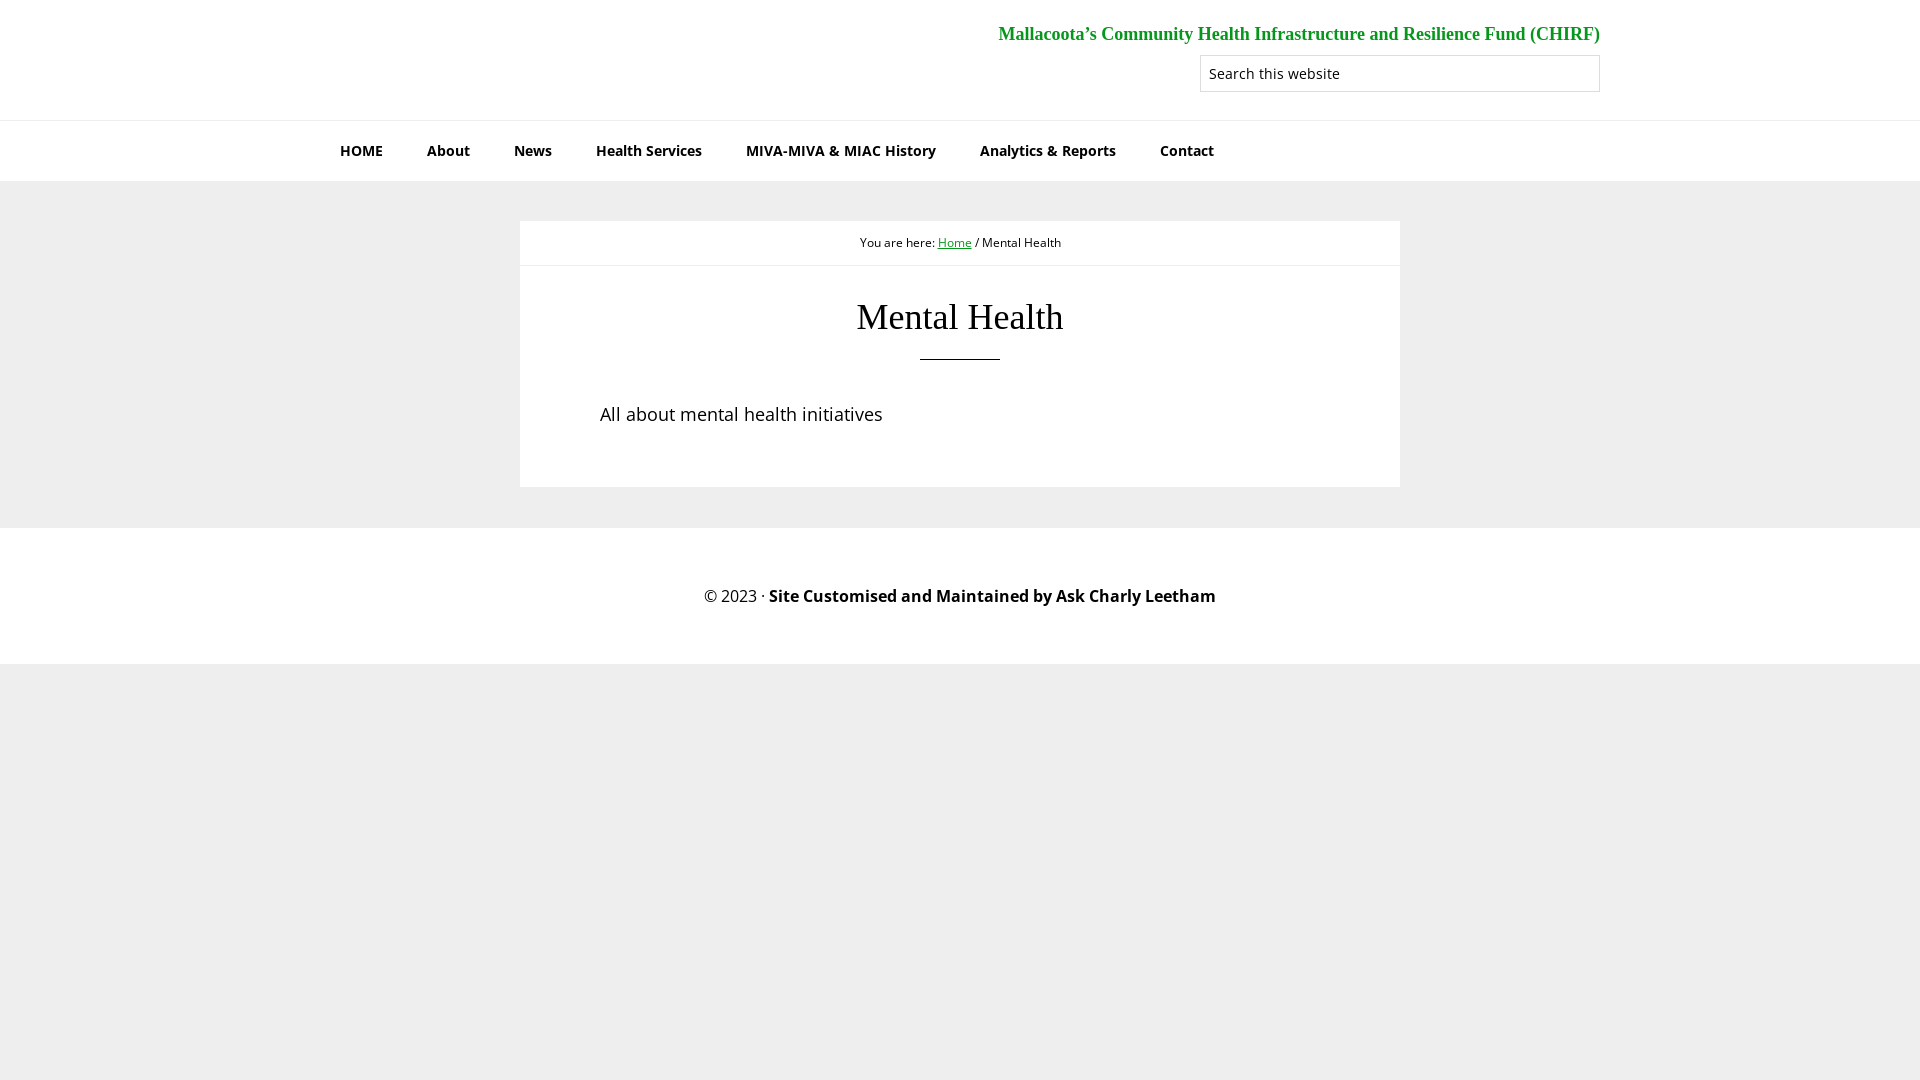 This screenshot has width=1920, height=1080. I want to click on About, so click(448, 151).